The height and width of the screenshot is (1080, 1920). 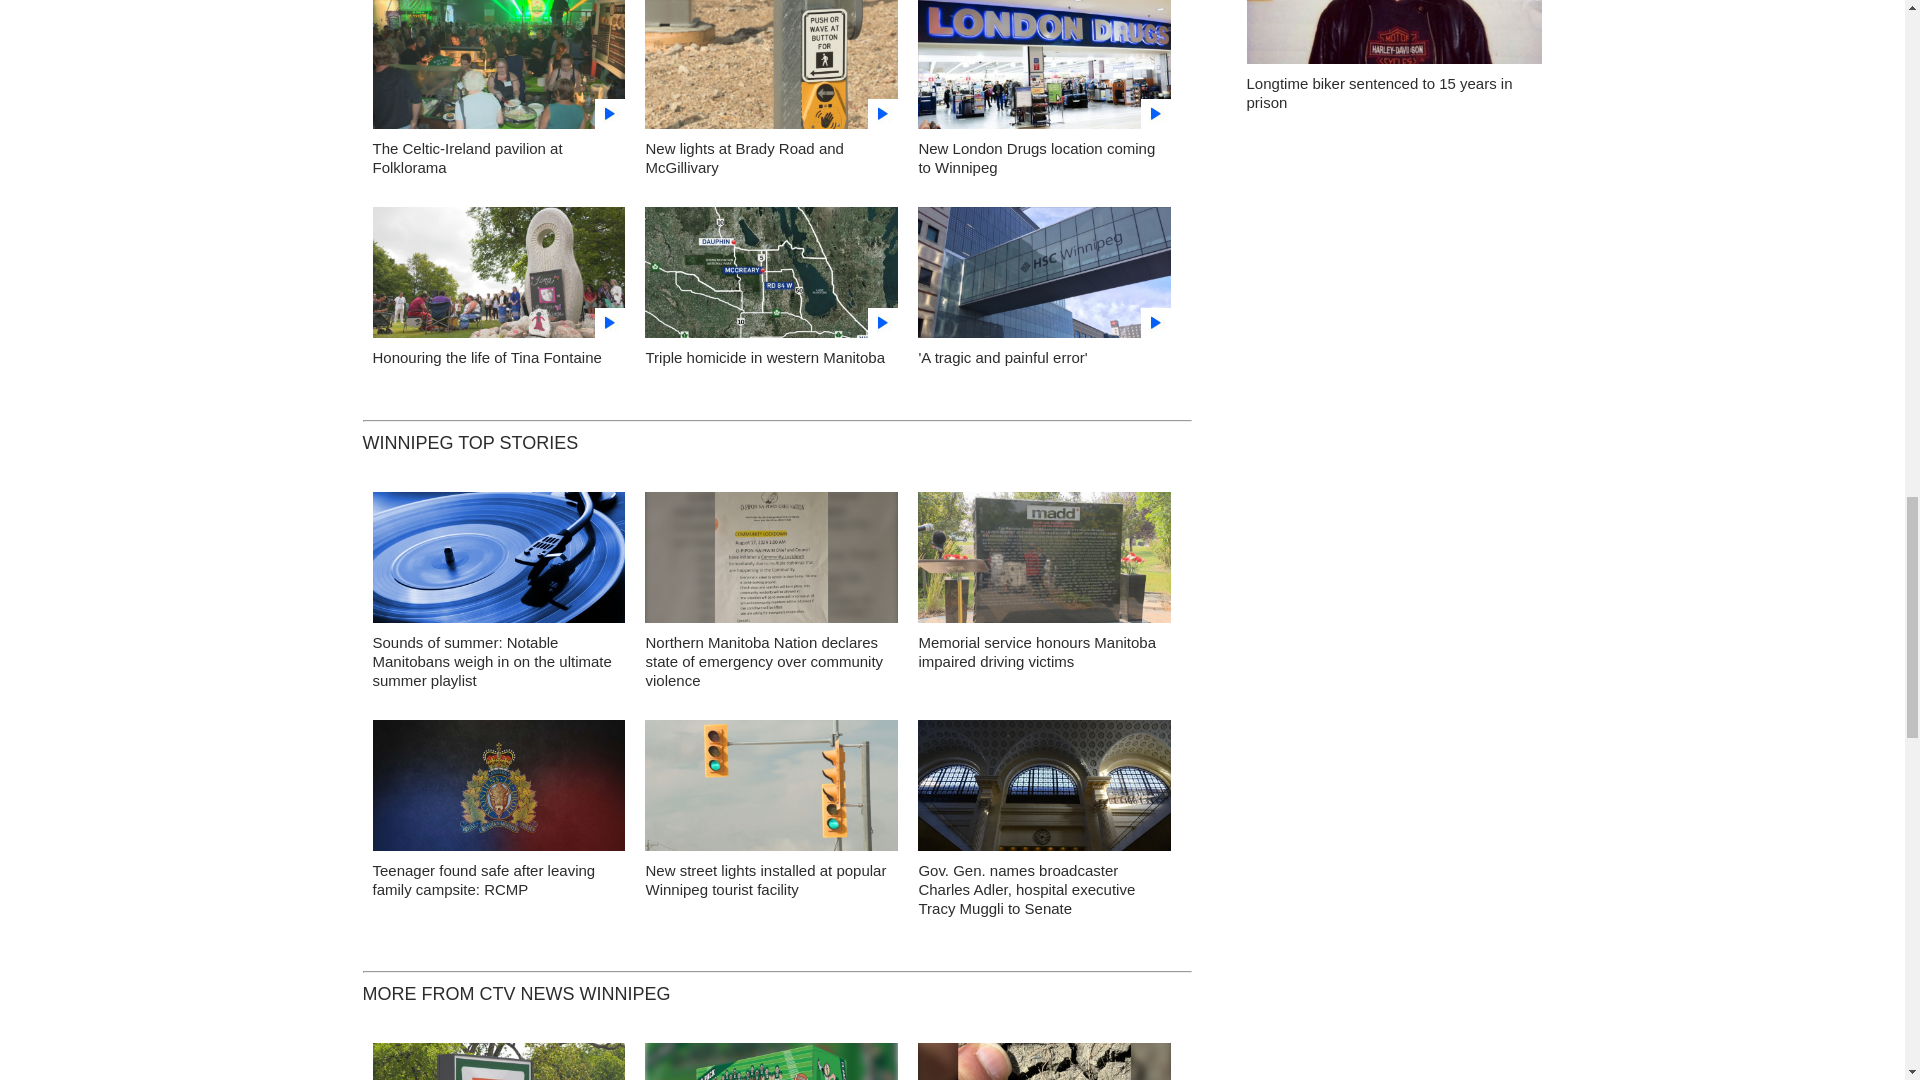 I want to click on celtic ireland pavilion, so click(x=498, y=70).